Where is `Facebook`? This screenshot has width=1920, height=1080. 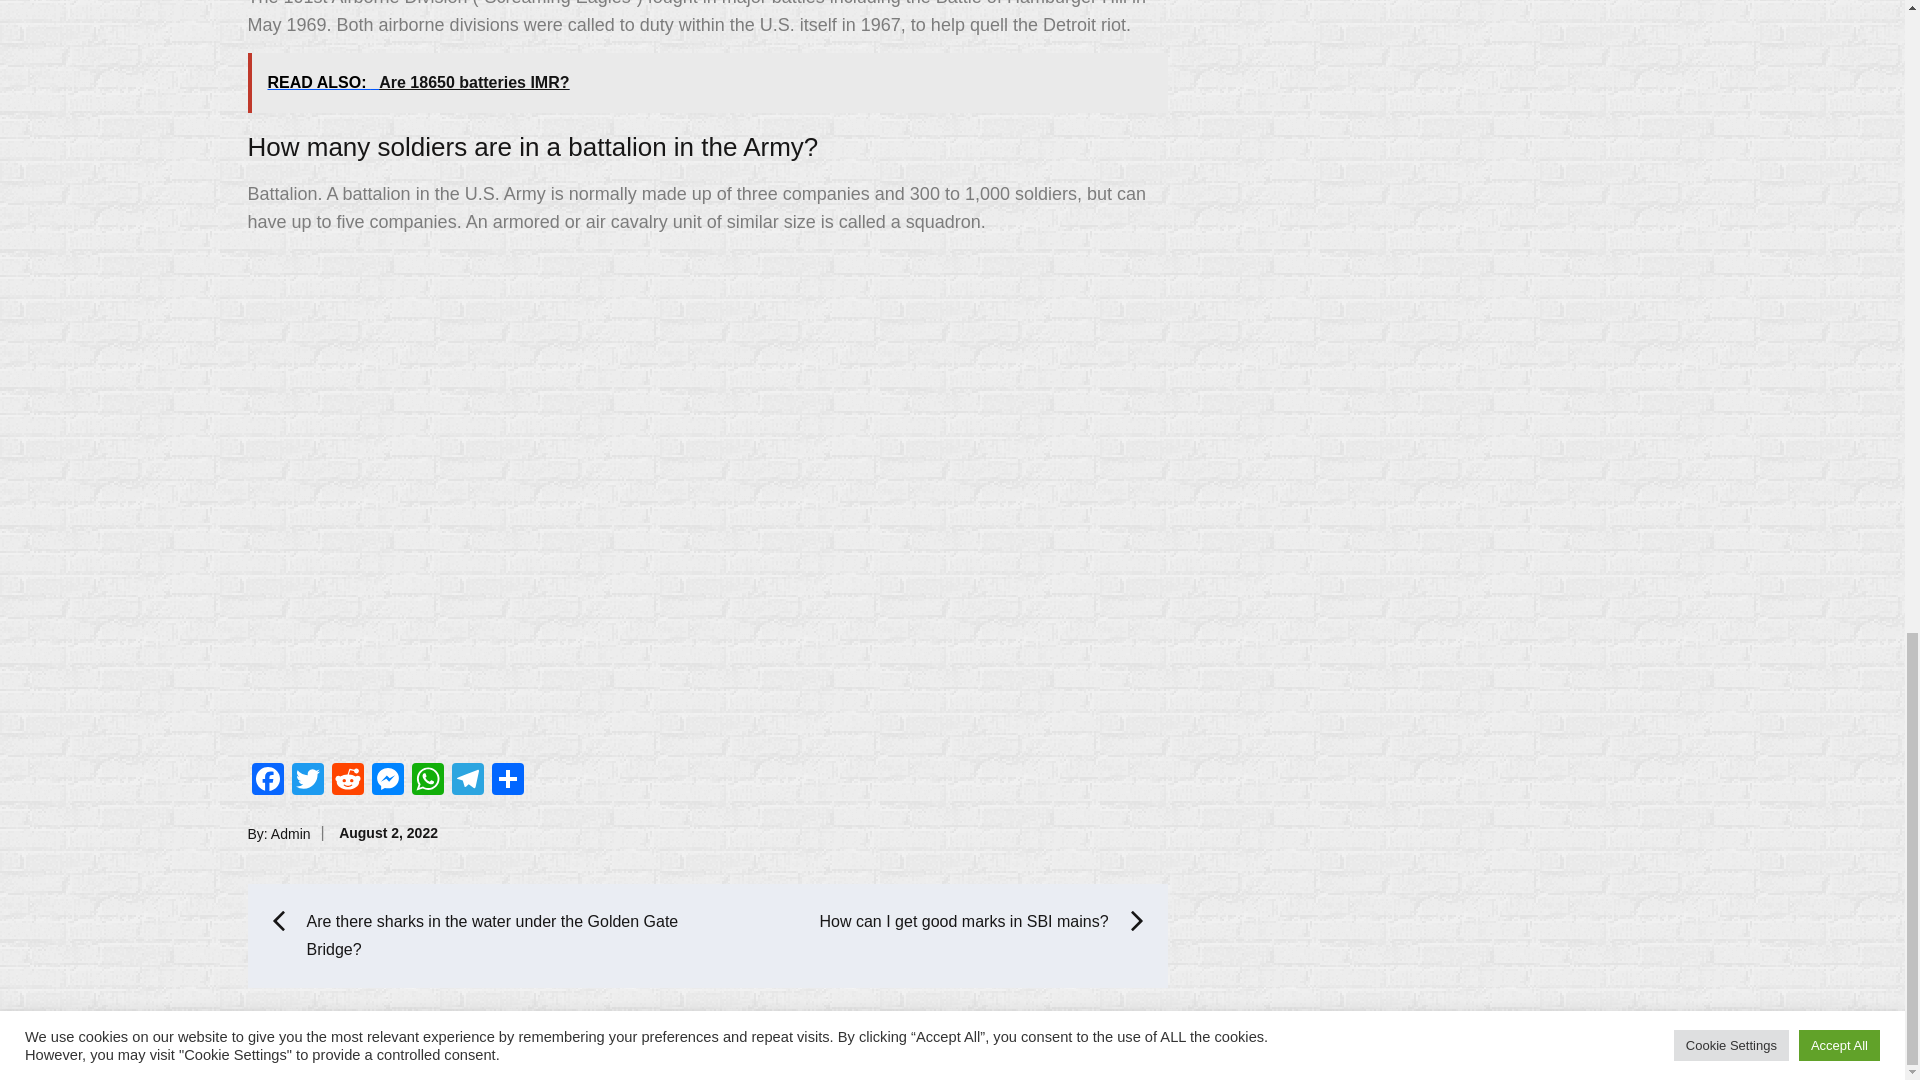 Facebook is located at coordinates (268, 781).